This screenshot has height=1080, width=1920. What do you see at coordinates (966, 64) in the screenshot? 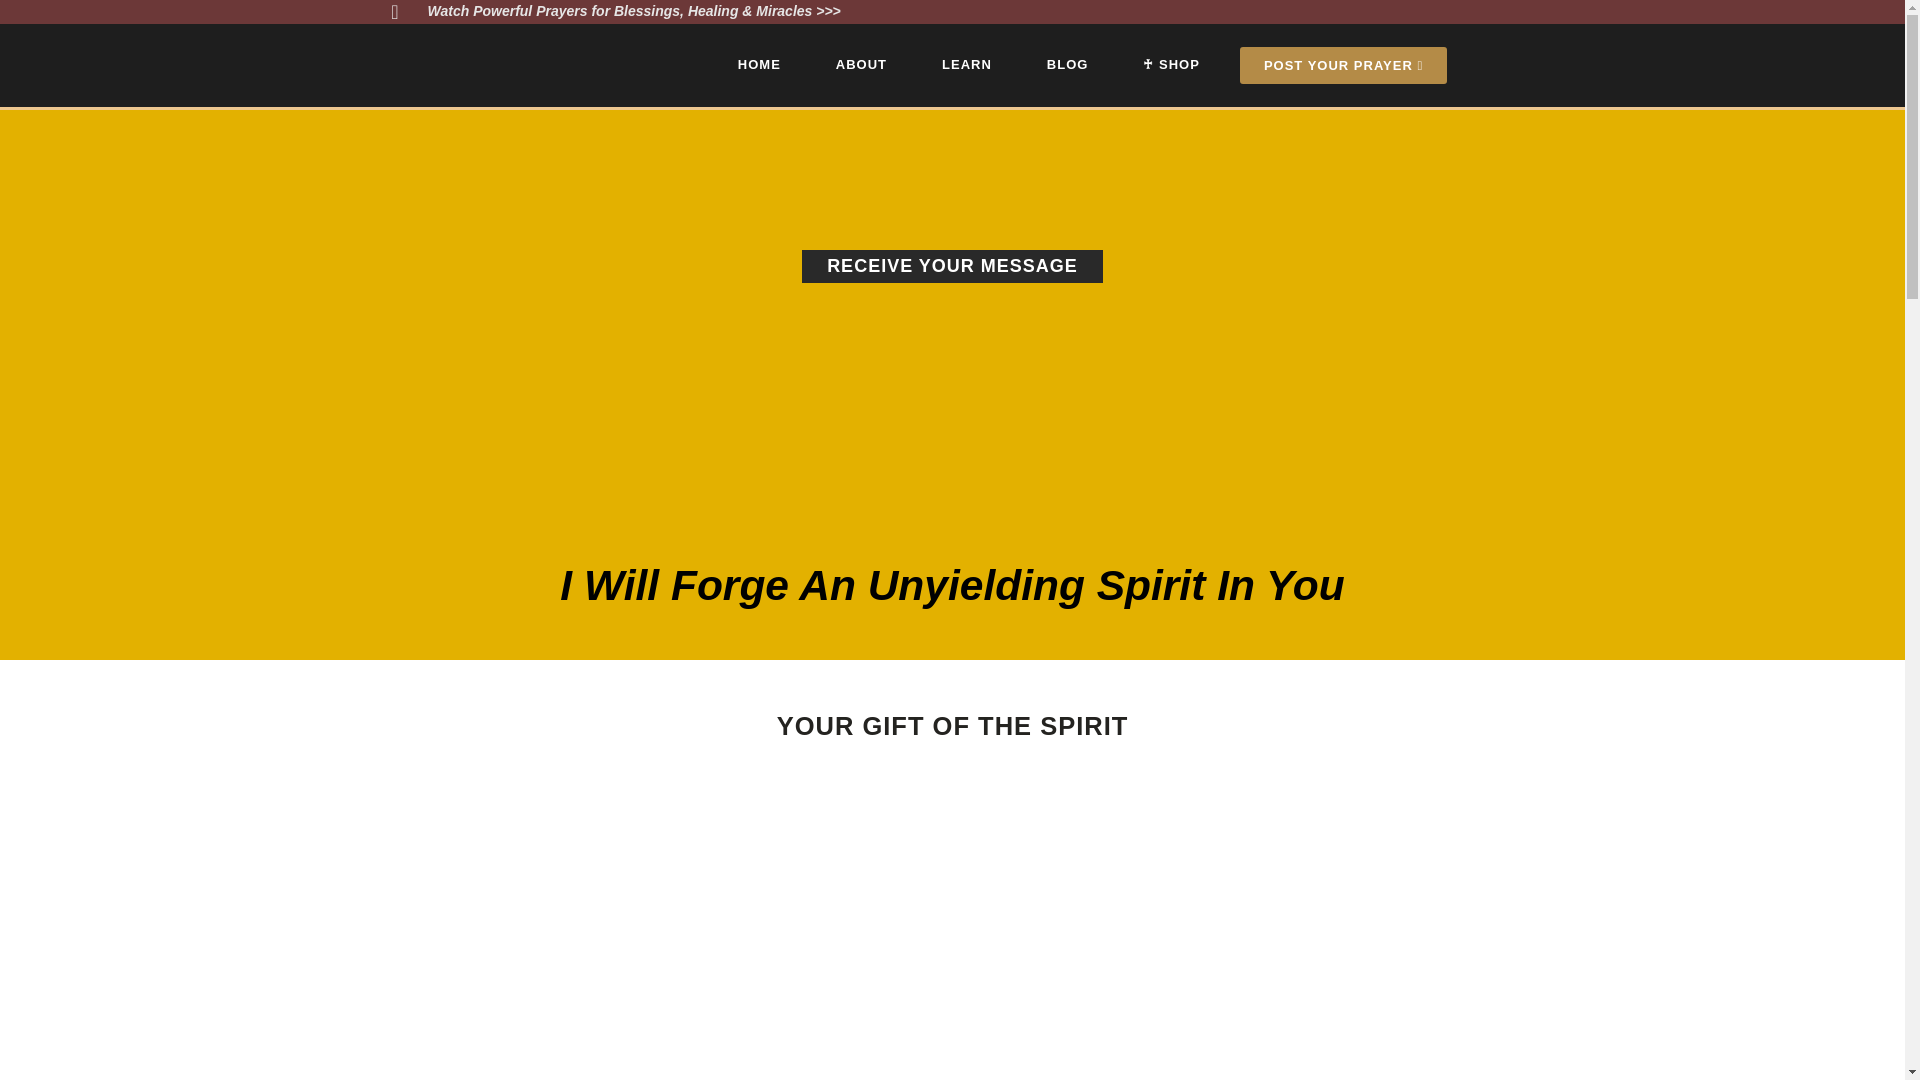
I see `LEARN` at bounding box center [966, 64].